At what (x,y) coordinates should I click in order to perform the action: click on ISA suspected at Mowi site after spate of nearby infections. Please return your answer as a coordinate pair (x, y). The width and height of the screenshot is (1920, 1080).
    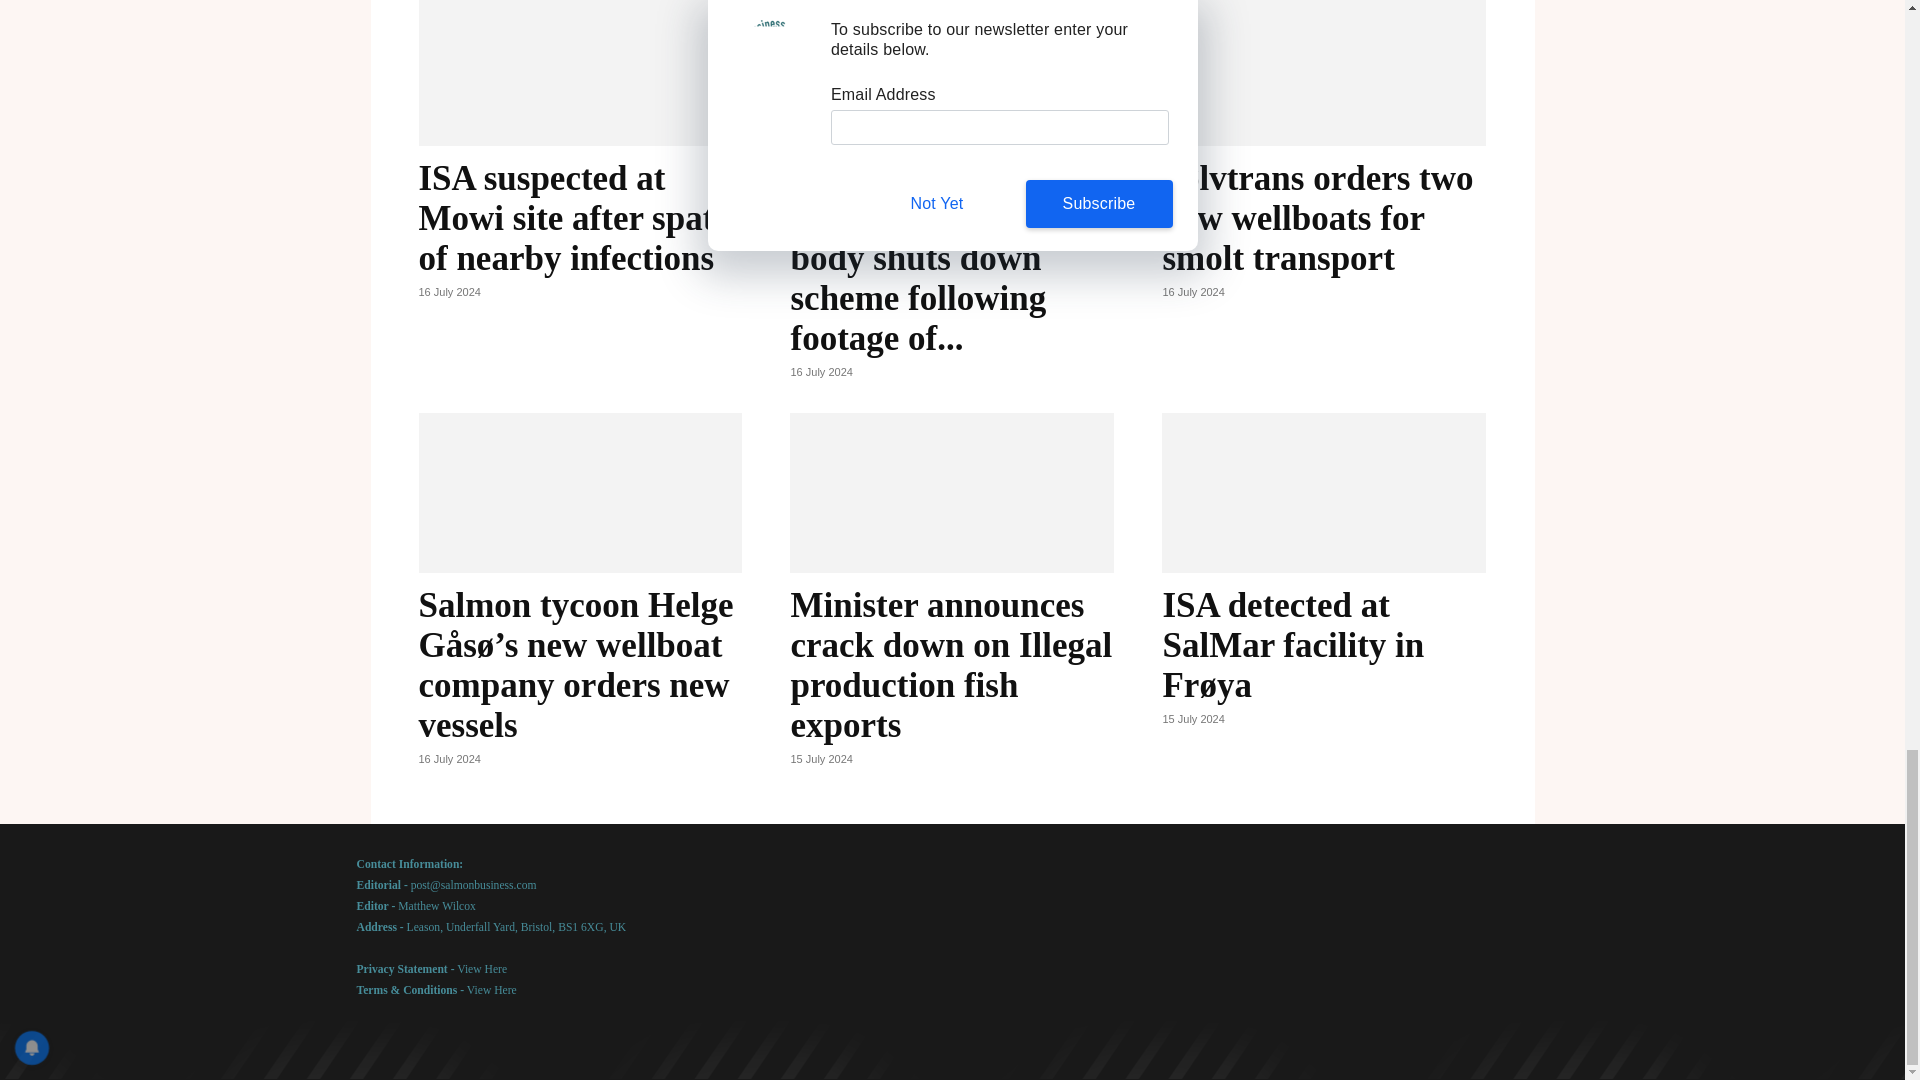
    Looking at the image, I should click on (580, 72).